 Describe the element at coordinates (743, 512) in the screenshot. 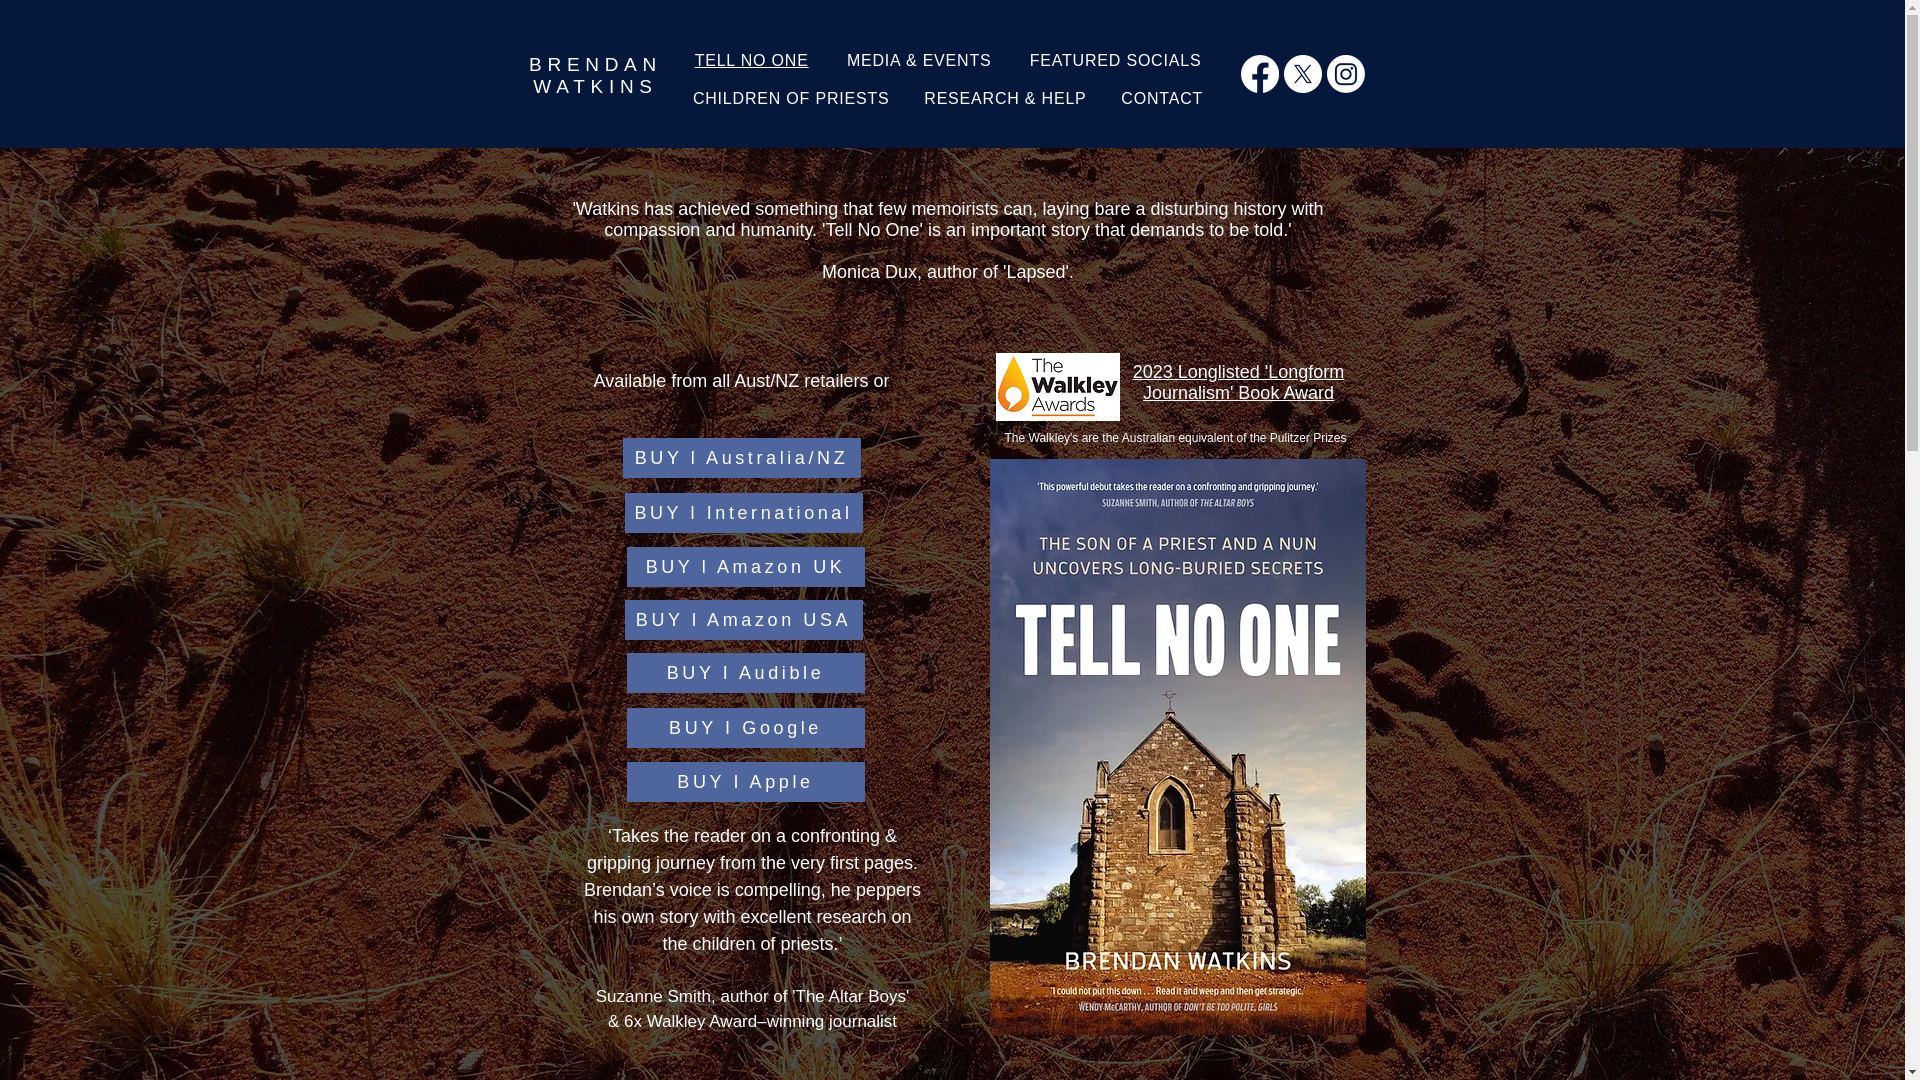

I see `BUY l International` at that location.